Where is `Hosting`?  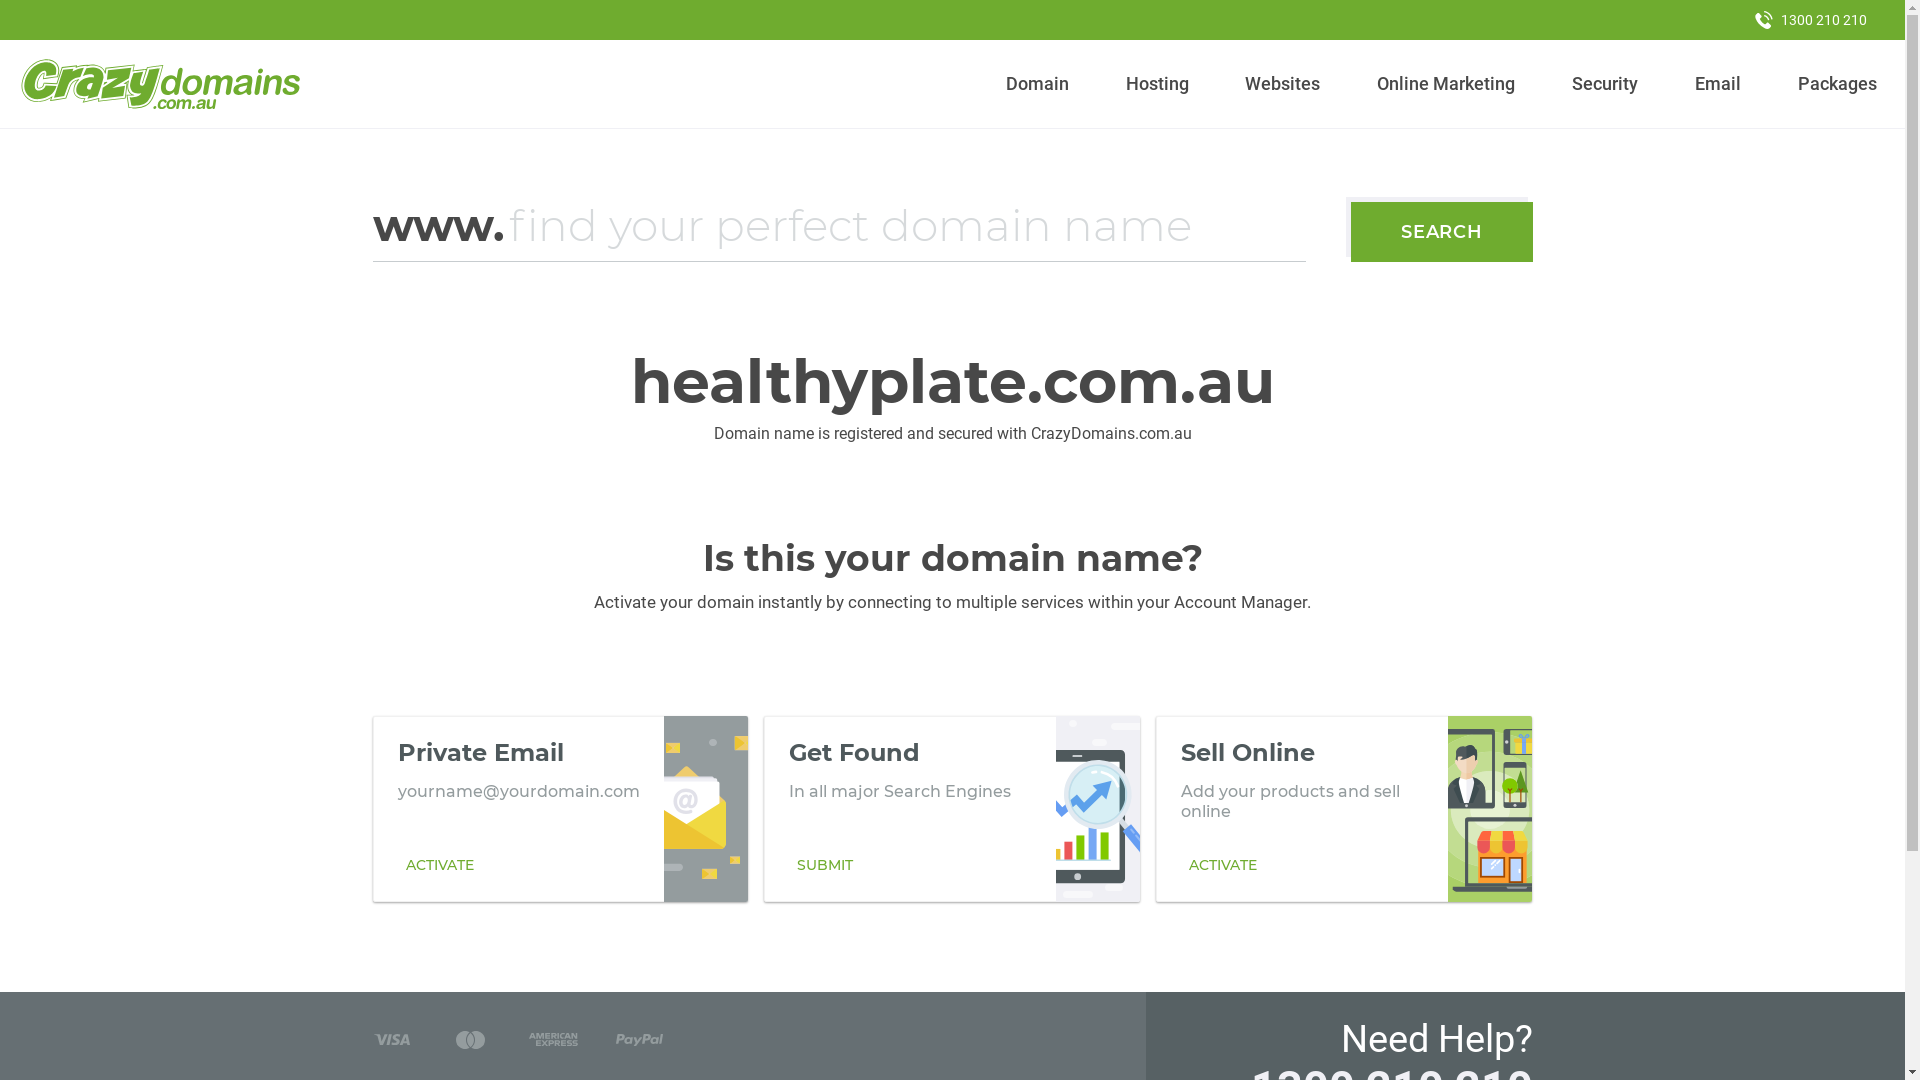 Hosting is located at coordinates (1157, 84).